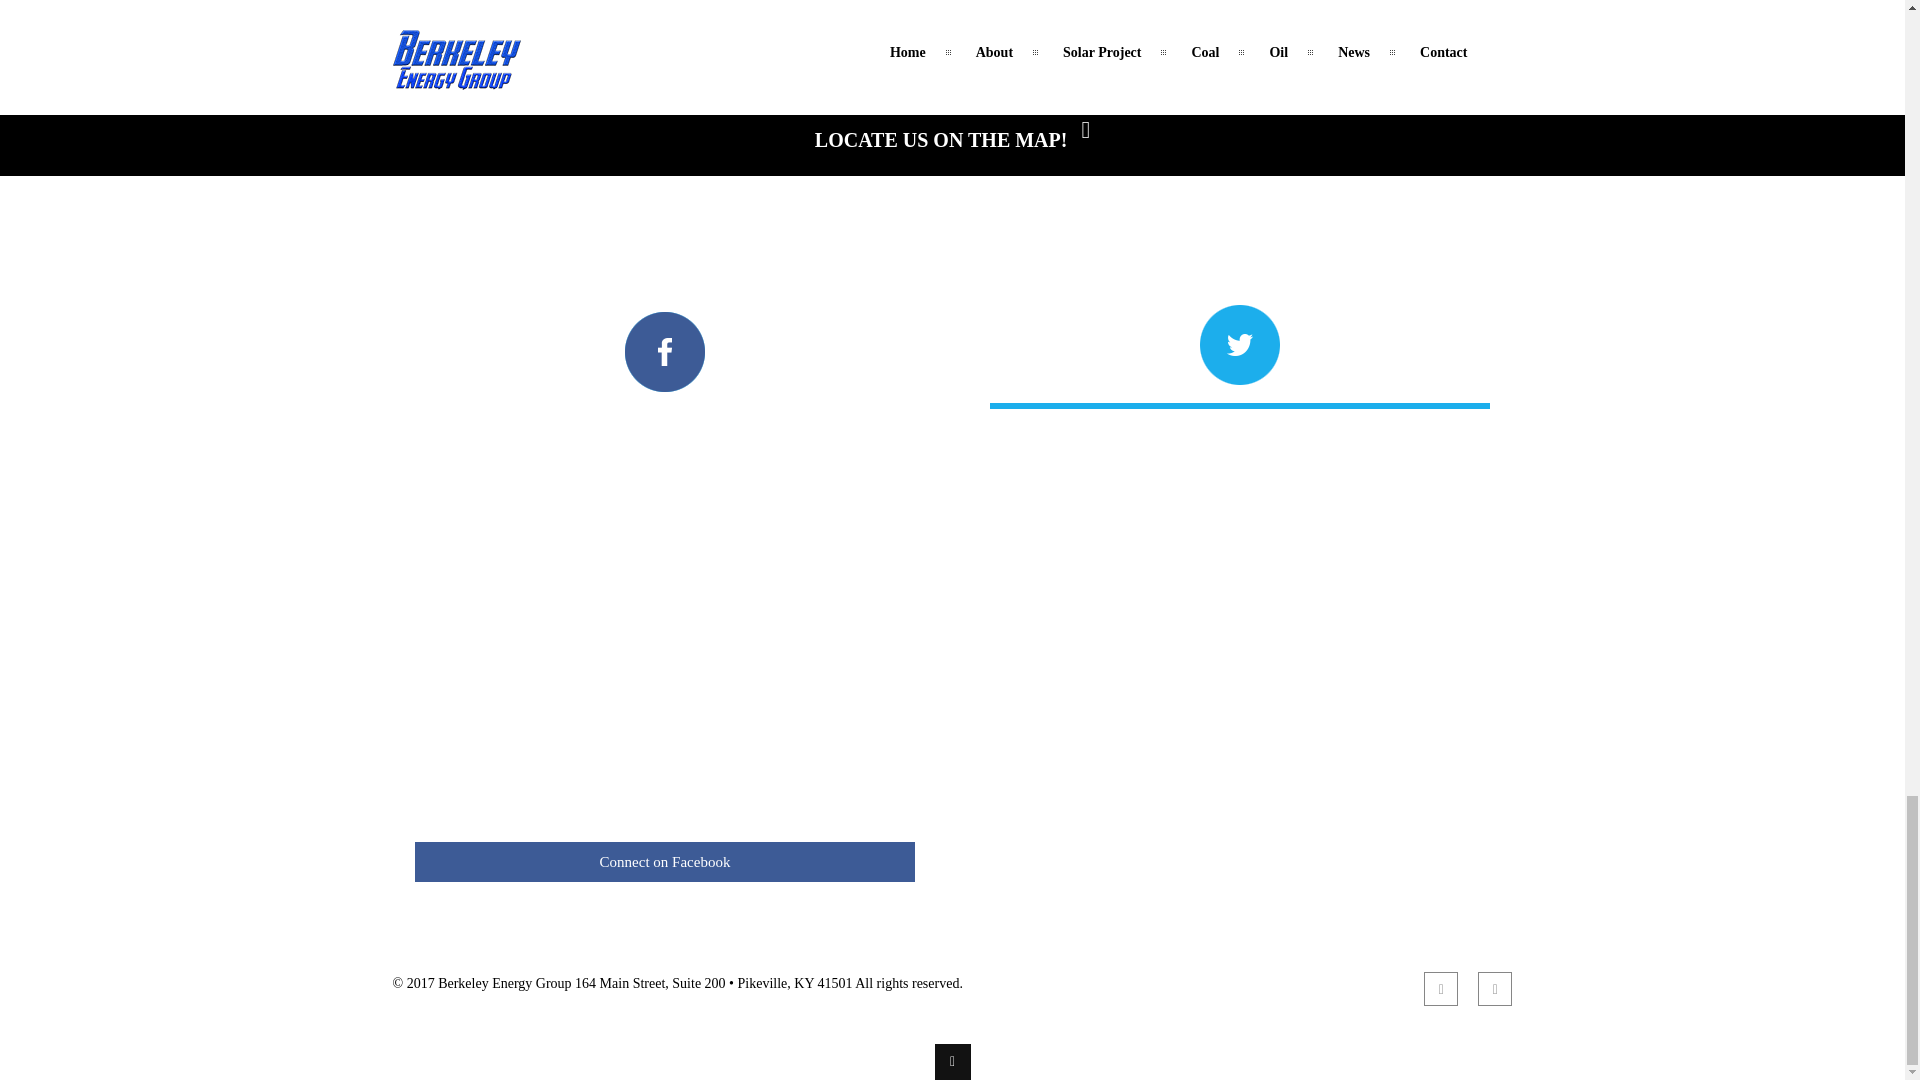 The image size is (1920, 1080). What do you see at coordinates (665, 862) in the screenshot?
I see `Connect on Facebook` at bounding box center [665, 862].